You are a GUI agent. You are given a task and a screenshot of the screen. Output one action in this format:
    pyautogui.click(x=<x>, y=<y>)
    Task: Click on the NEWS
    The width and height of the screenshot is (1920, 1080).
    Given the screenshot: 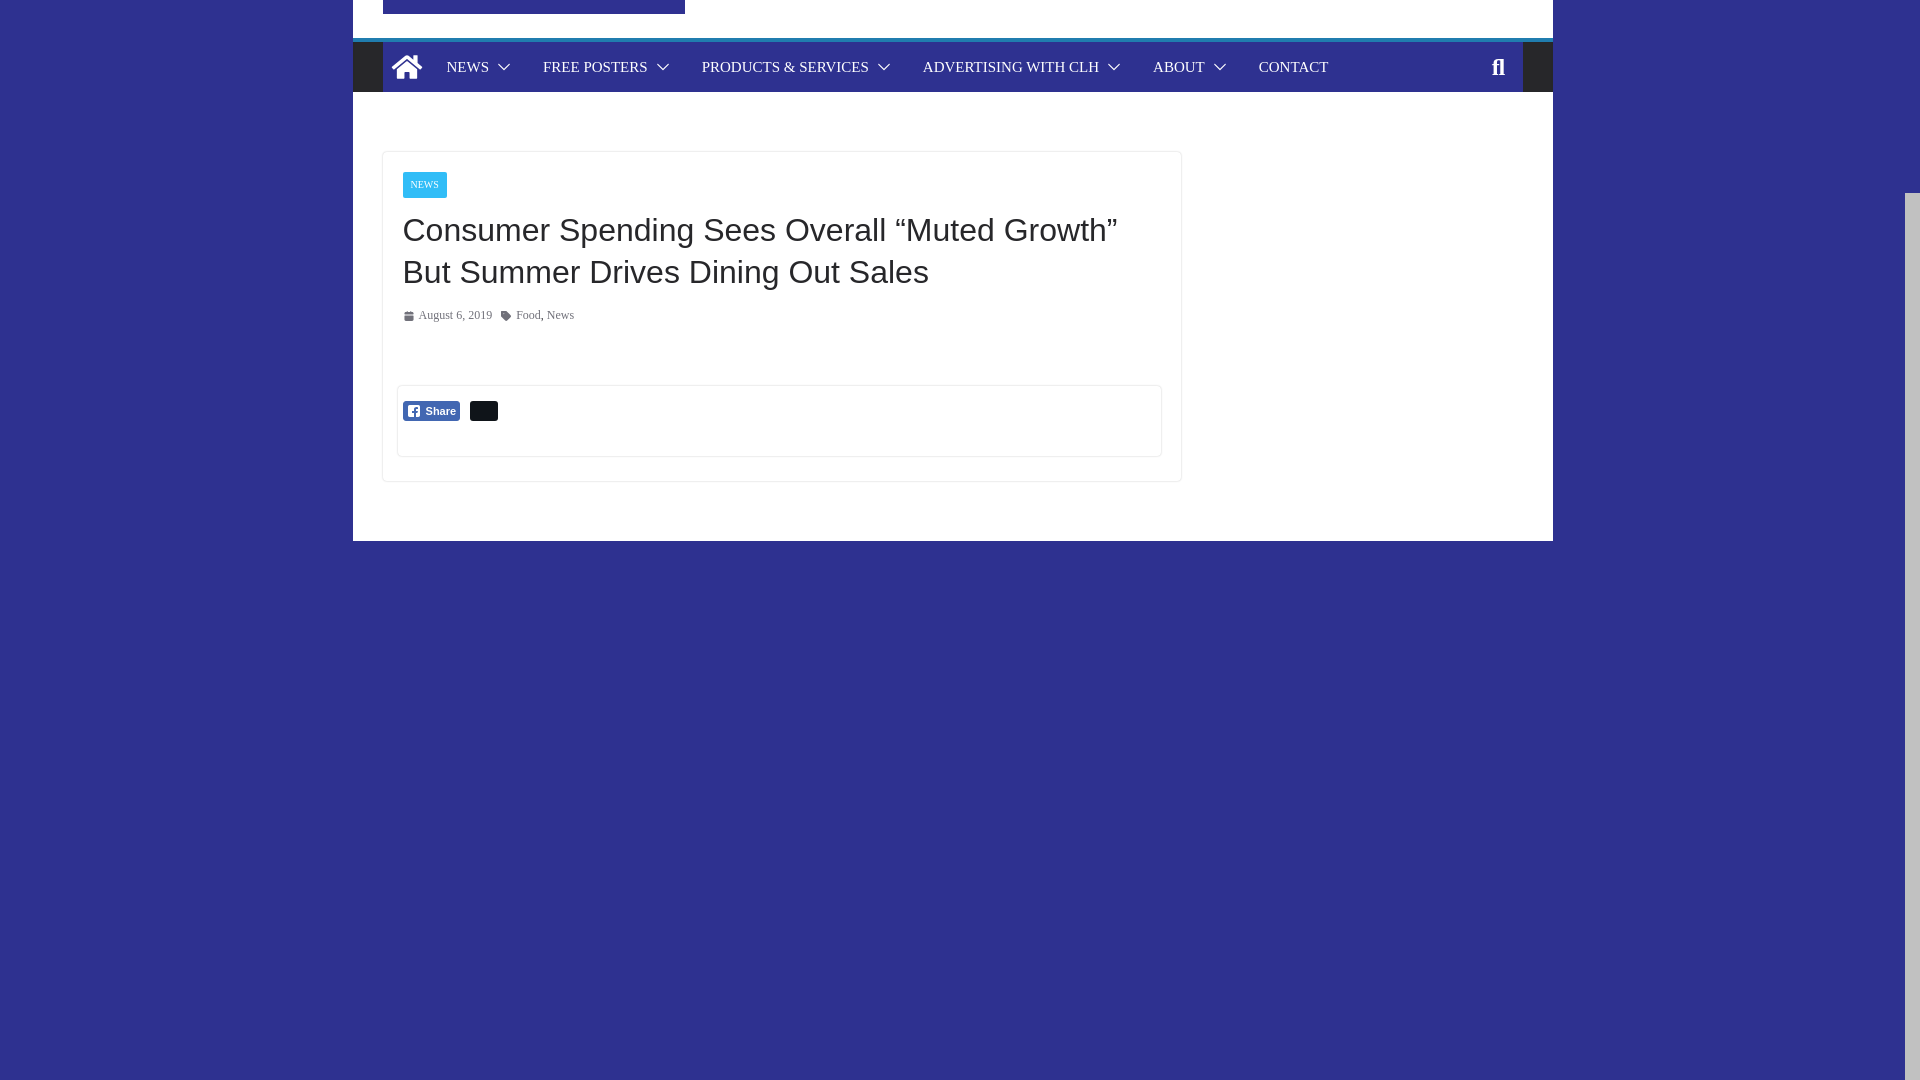 What is the action you would take?
    pyautogui.click(x=467, y=66)
    